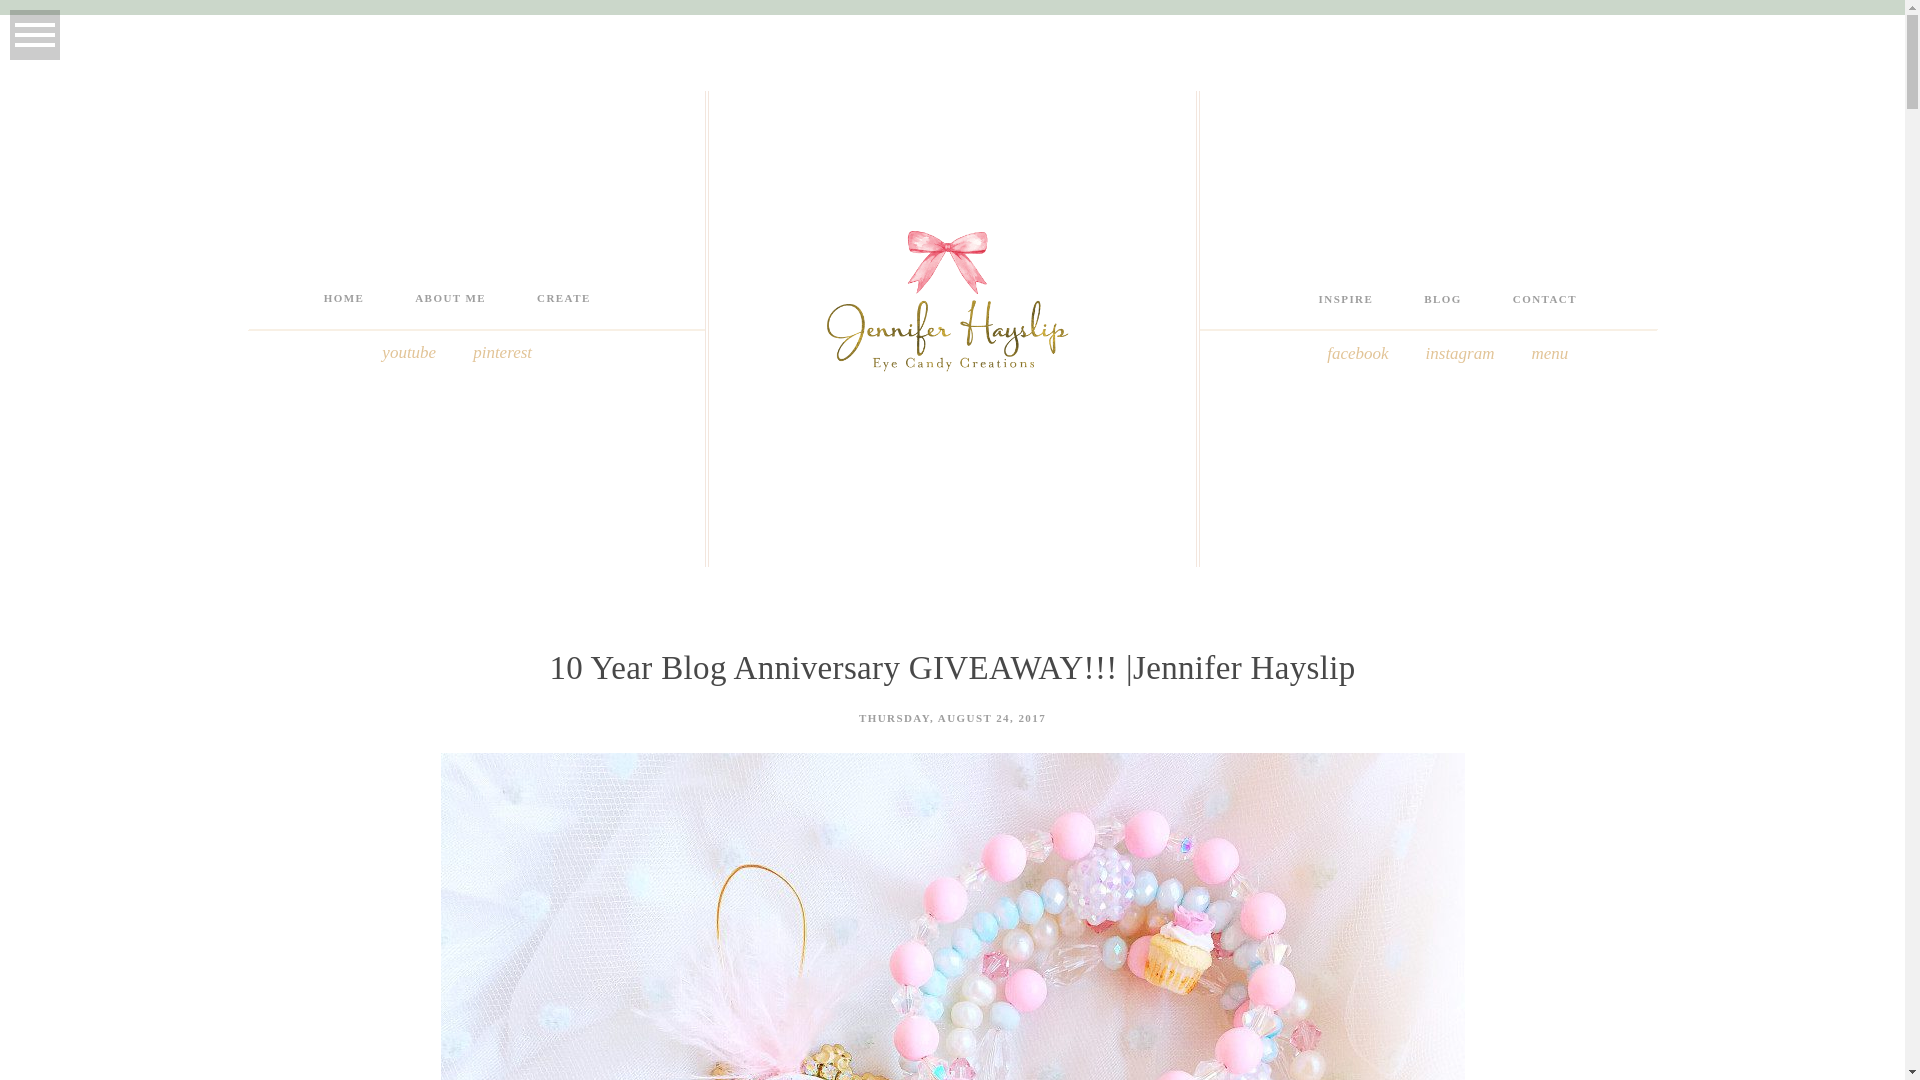 This screenshot has width=1920, height=1080. What do you see at coordinates (450, 297) in the screenshot?
I see `ABOUT ME` at bounding box center [450, 297].